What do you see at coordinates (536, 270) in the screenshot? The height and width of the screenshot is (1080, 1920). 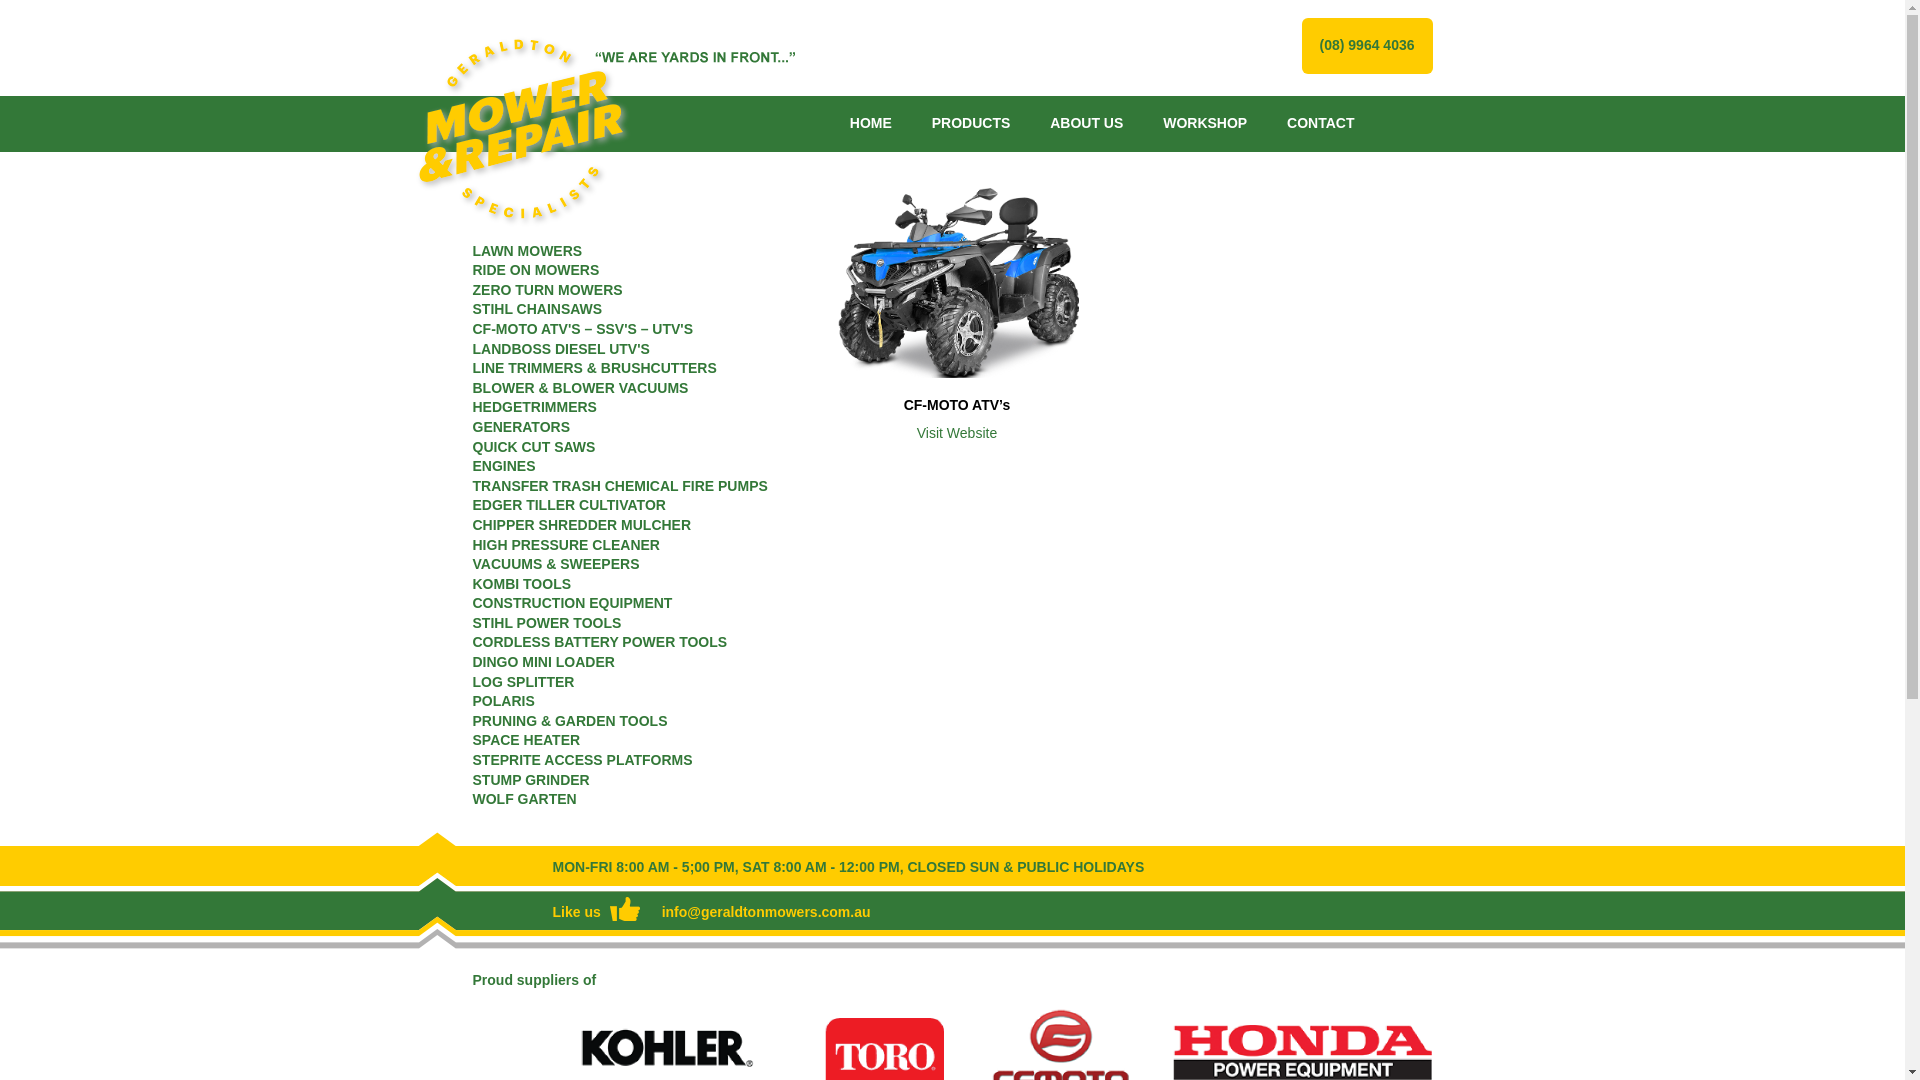 I see `RIDE ON MOWERS` at bounding box center [536, 270].